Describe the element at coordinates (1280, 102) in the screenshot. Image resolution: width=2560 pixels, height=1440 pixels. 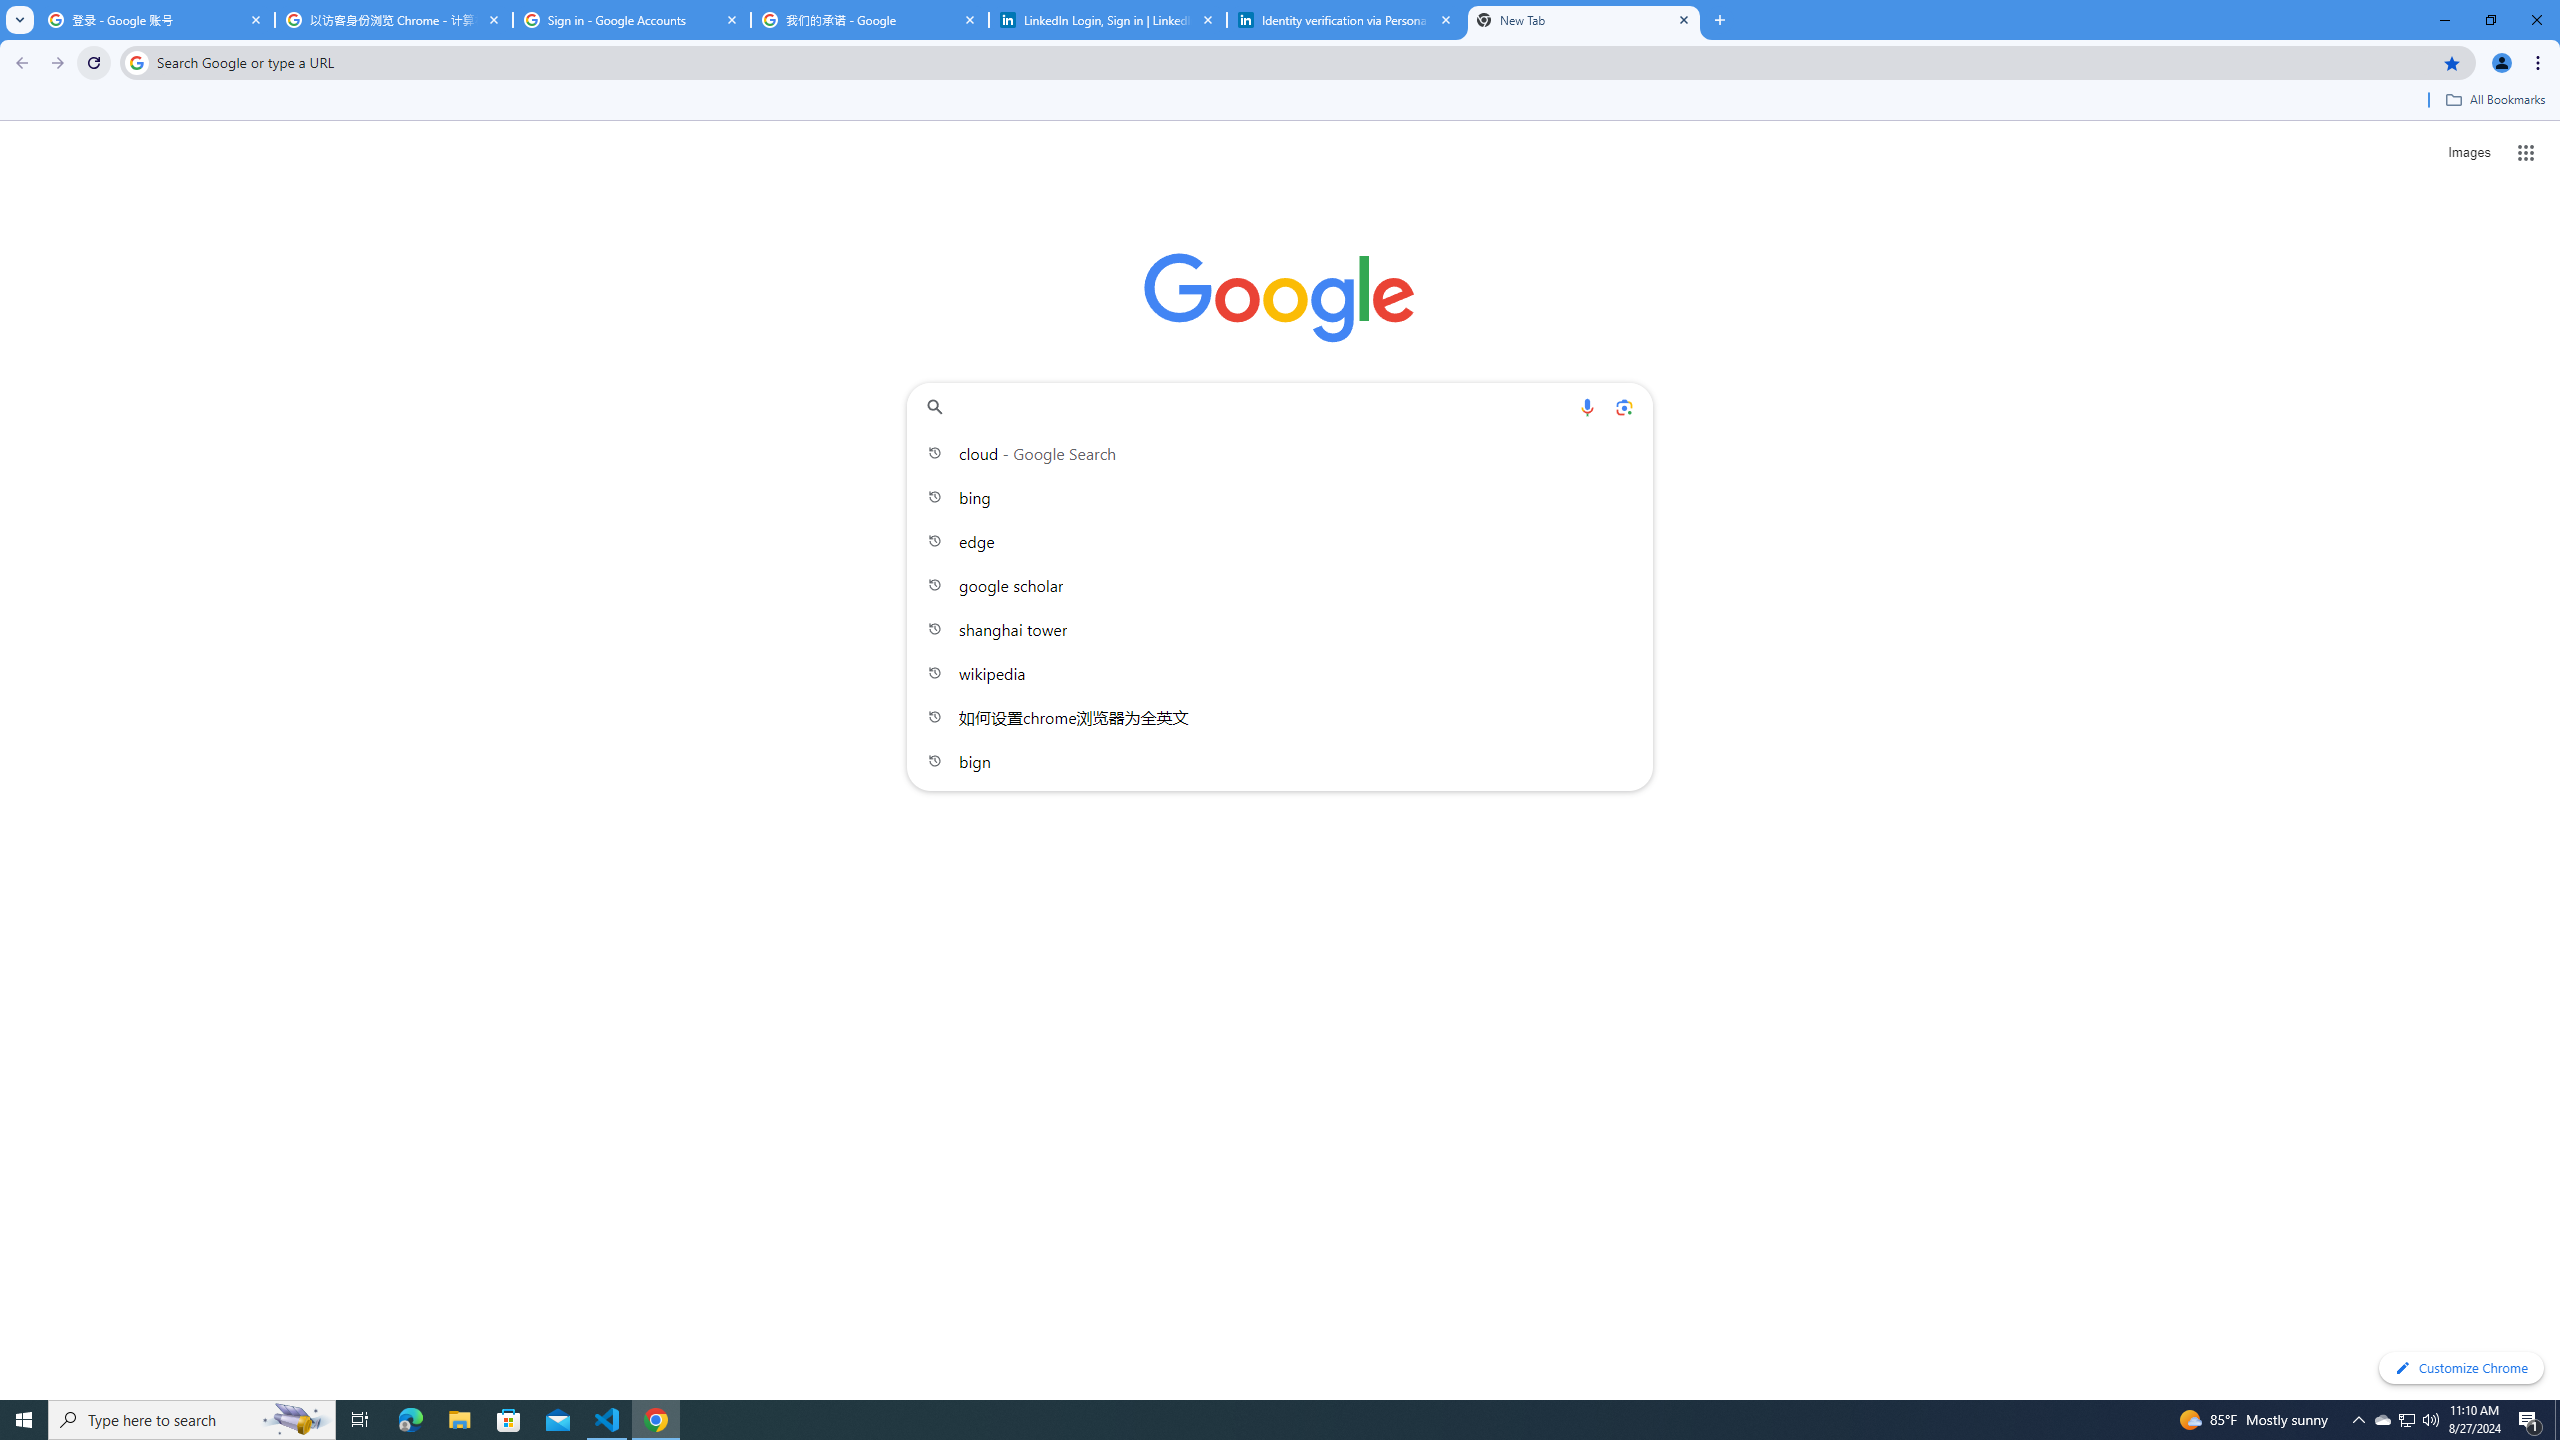
I see `Bookmarks` at that location.